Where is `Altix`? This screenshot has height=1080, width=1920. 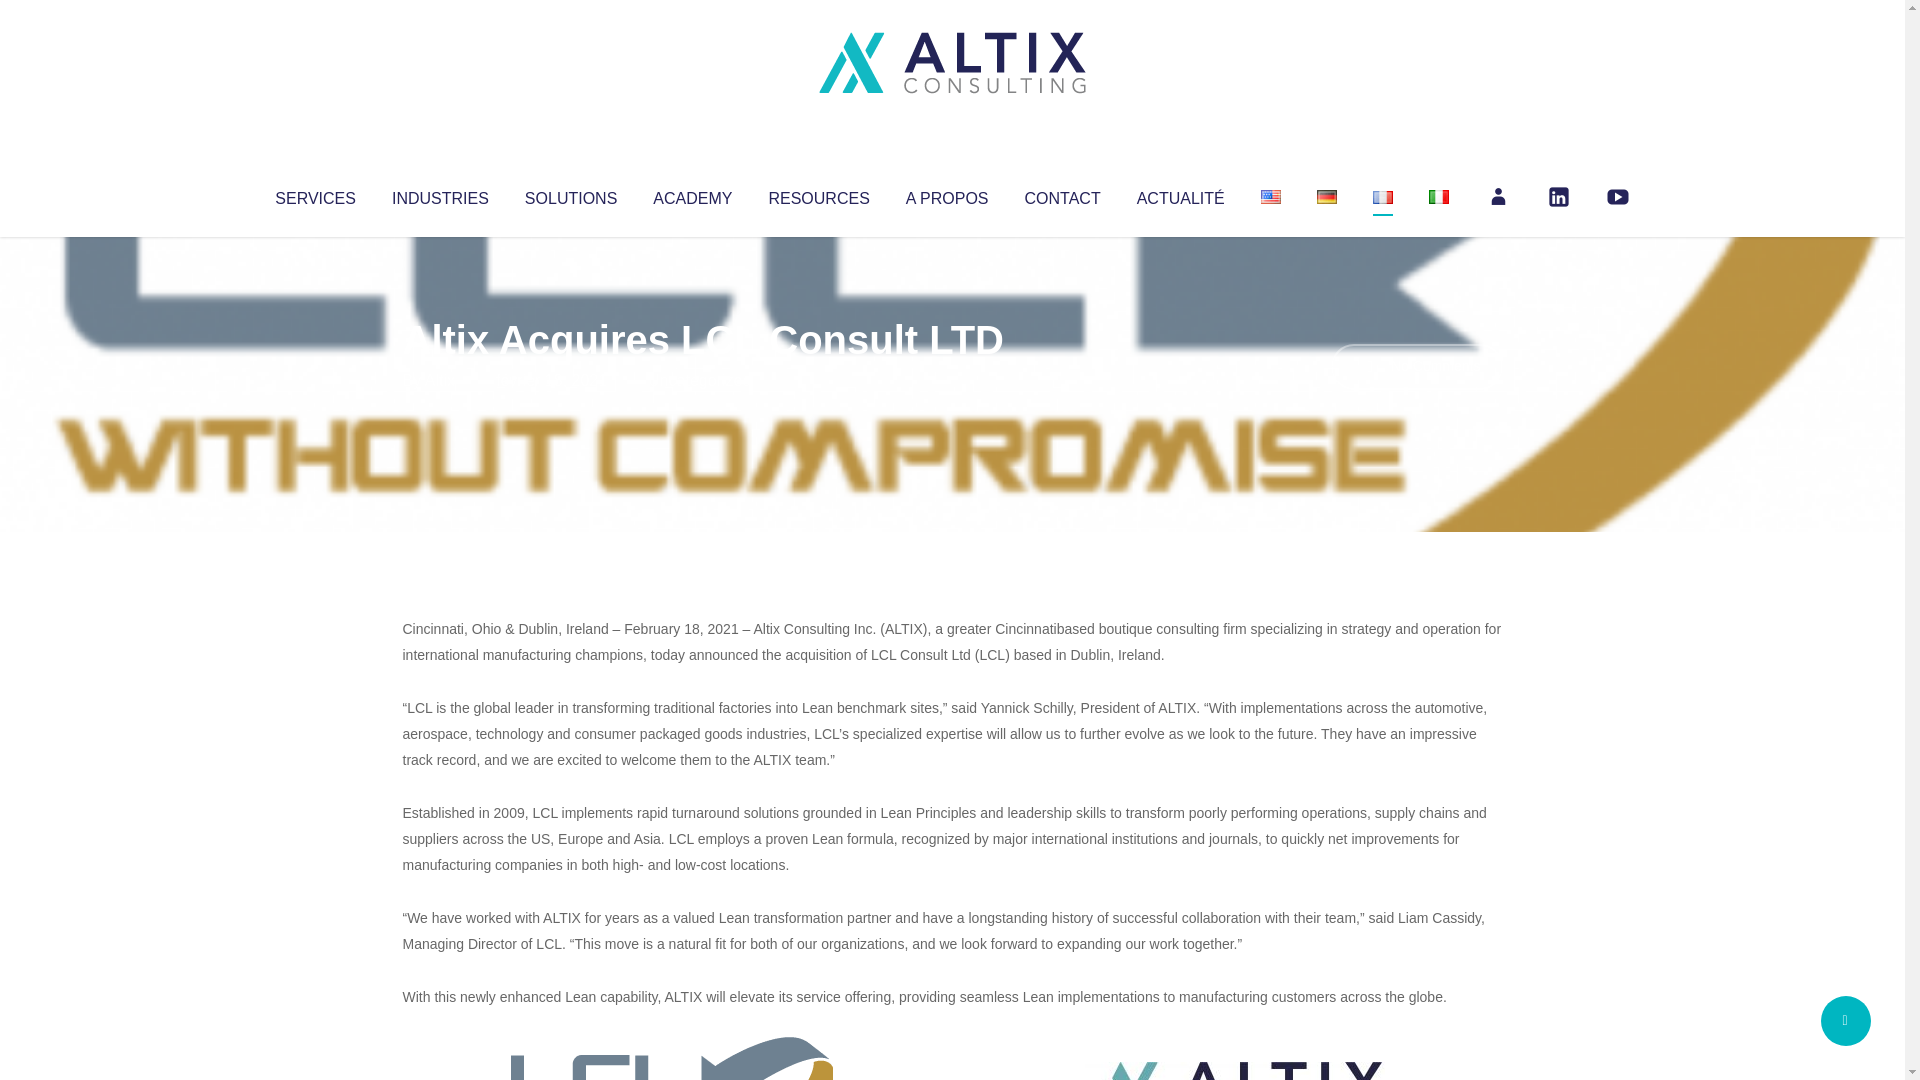 Altix is located at coordinates (440, 380).